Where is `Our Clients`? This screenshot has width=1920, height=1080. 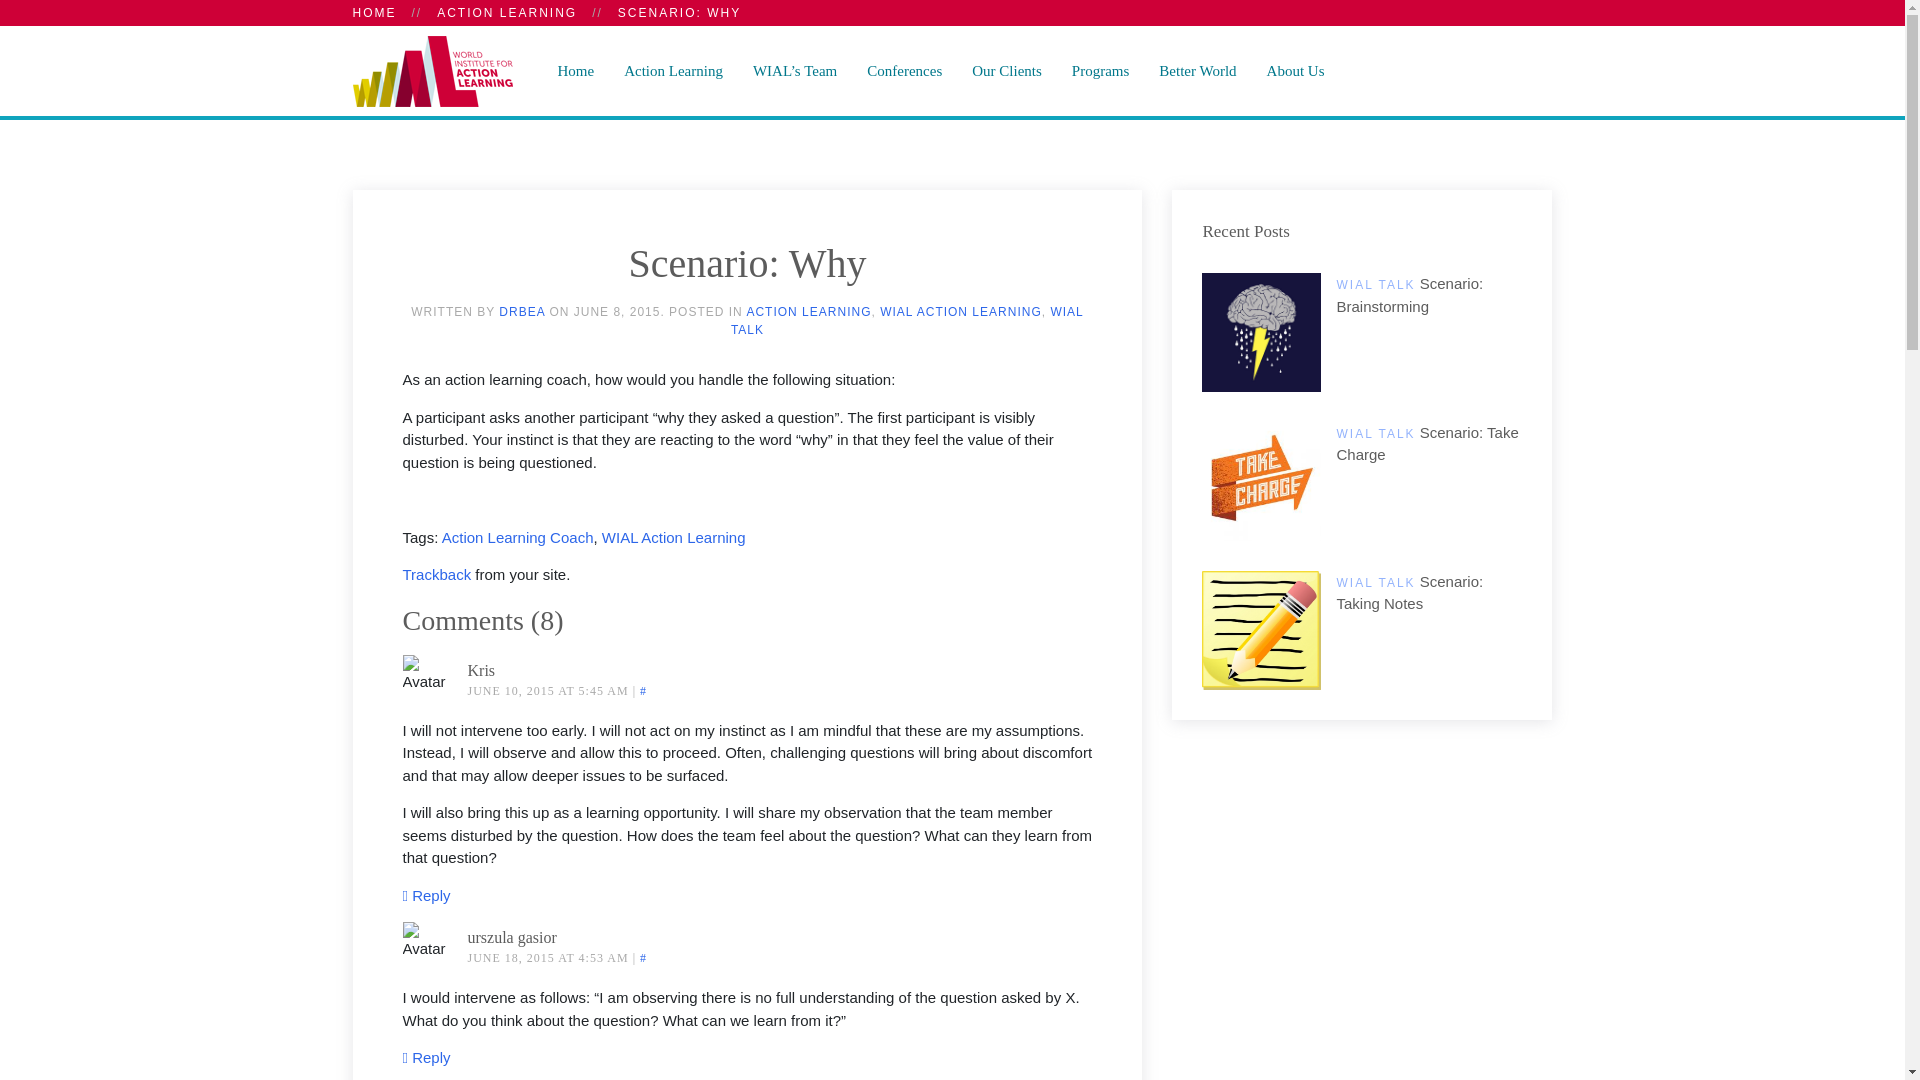
Our Clients is located at coordinates (1006, 70).